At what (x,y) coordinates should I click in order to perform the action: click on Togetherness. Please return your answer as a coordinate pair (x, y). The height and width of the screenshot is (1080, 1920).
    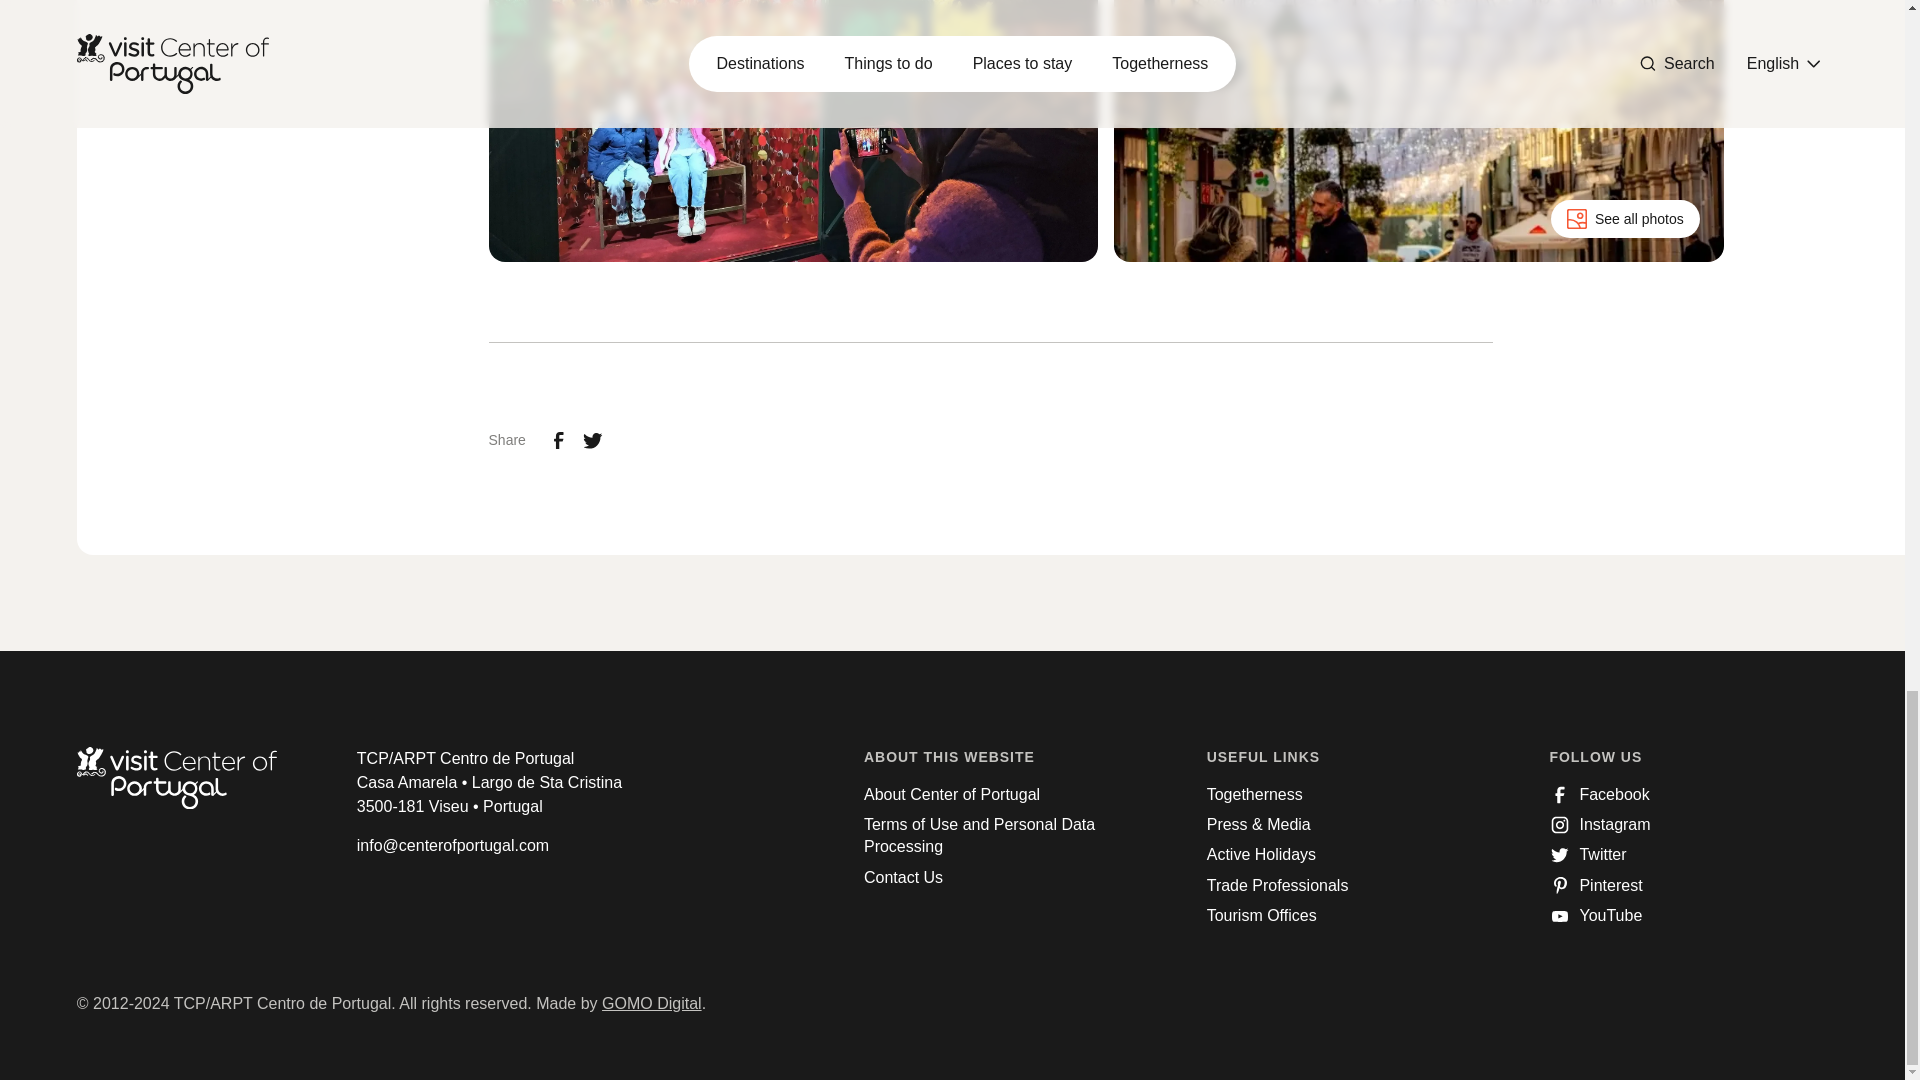
    Looking at the image, I should click on (1255, 794).